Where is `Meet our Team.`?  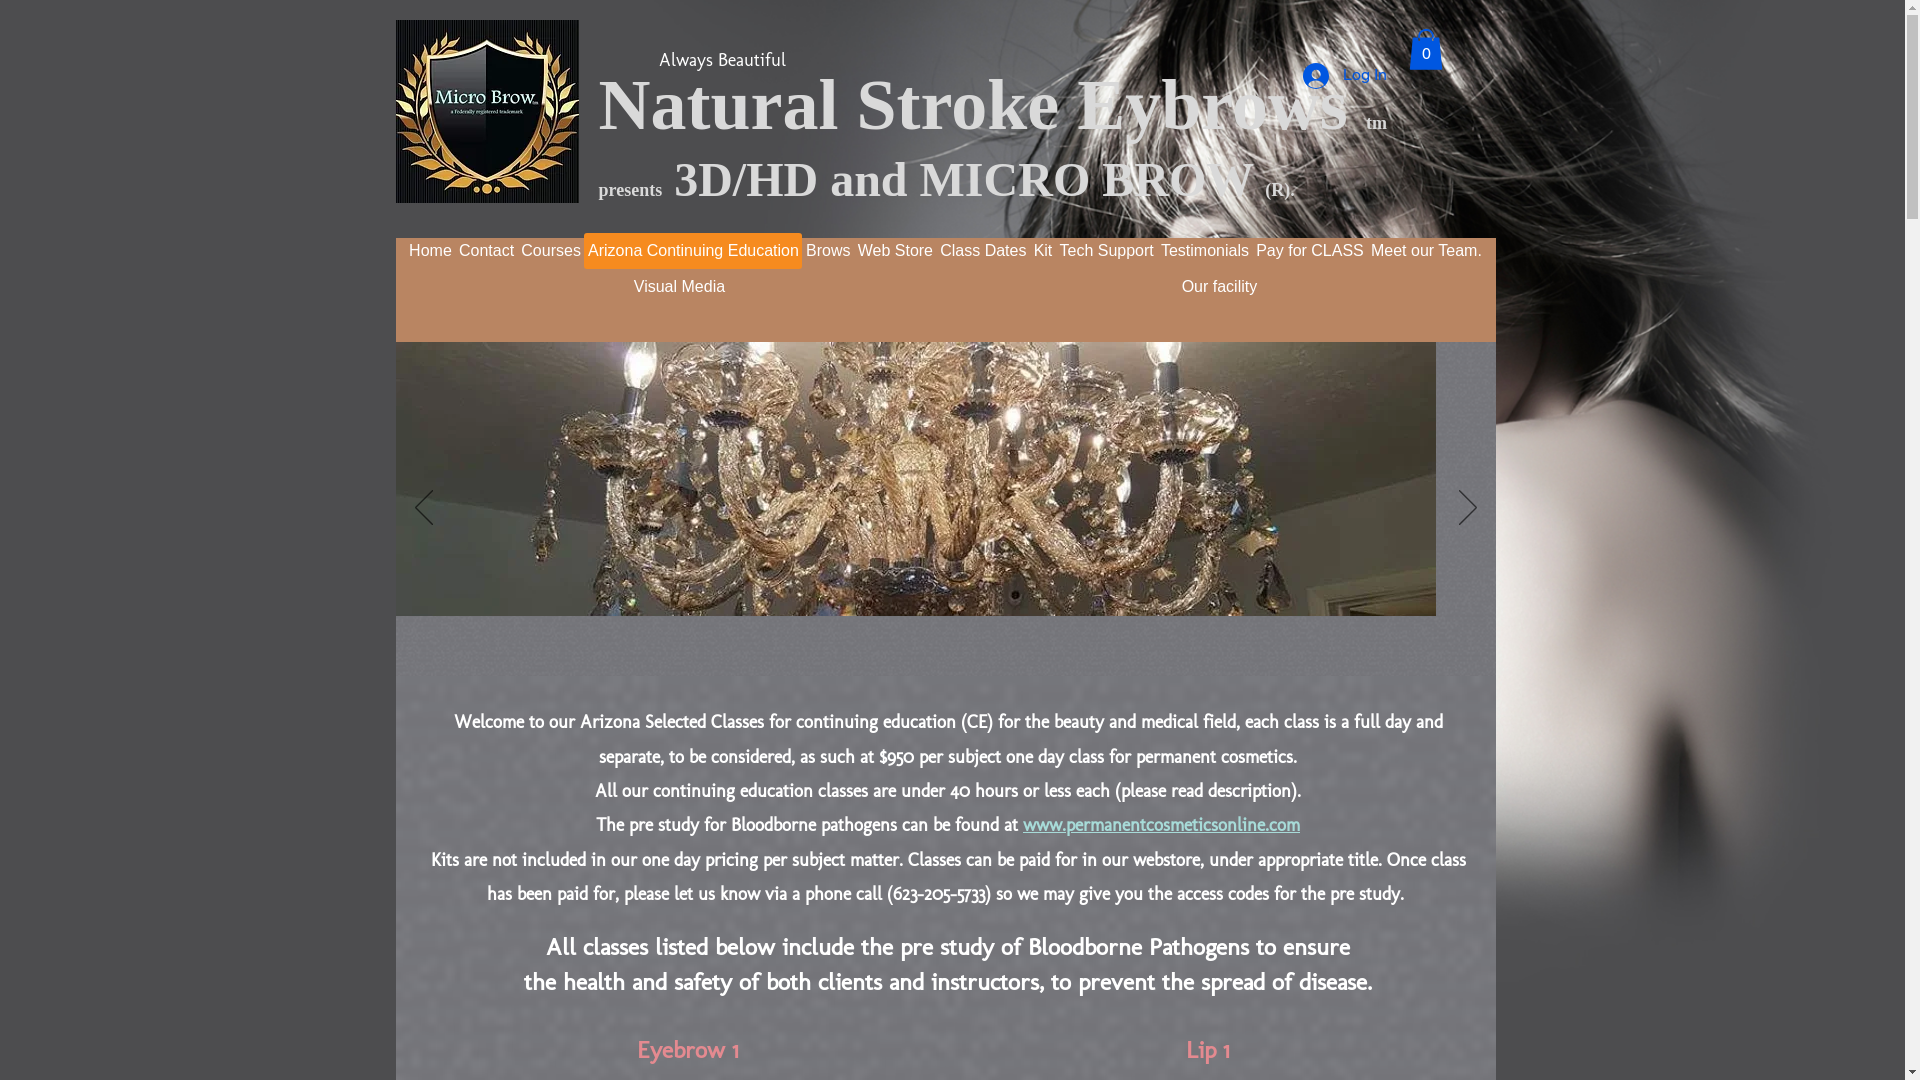 Meet our Team. is located at coordinates (1426, 251).